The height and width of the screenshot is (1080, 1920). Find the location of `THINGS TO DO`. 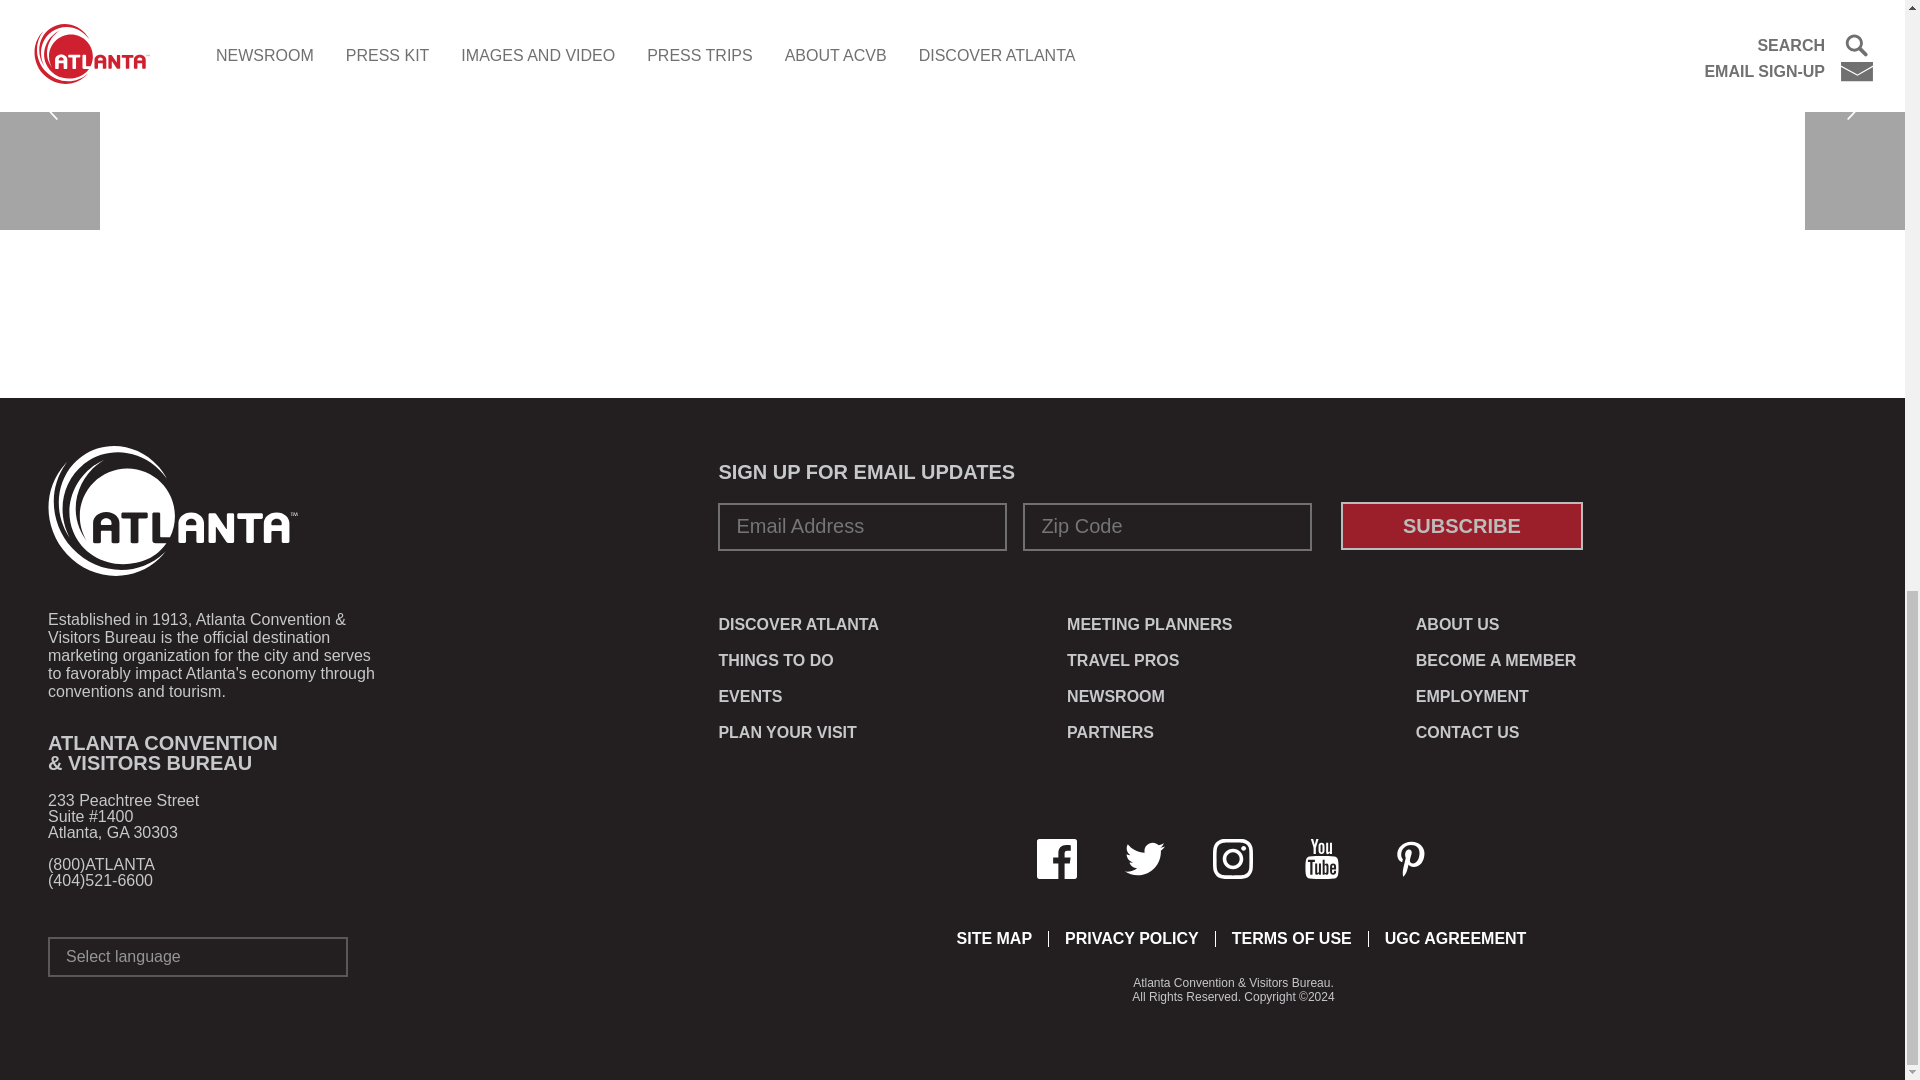

THINGS TO DO is located at coordinates (776, 660).